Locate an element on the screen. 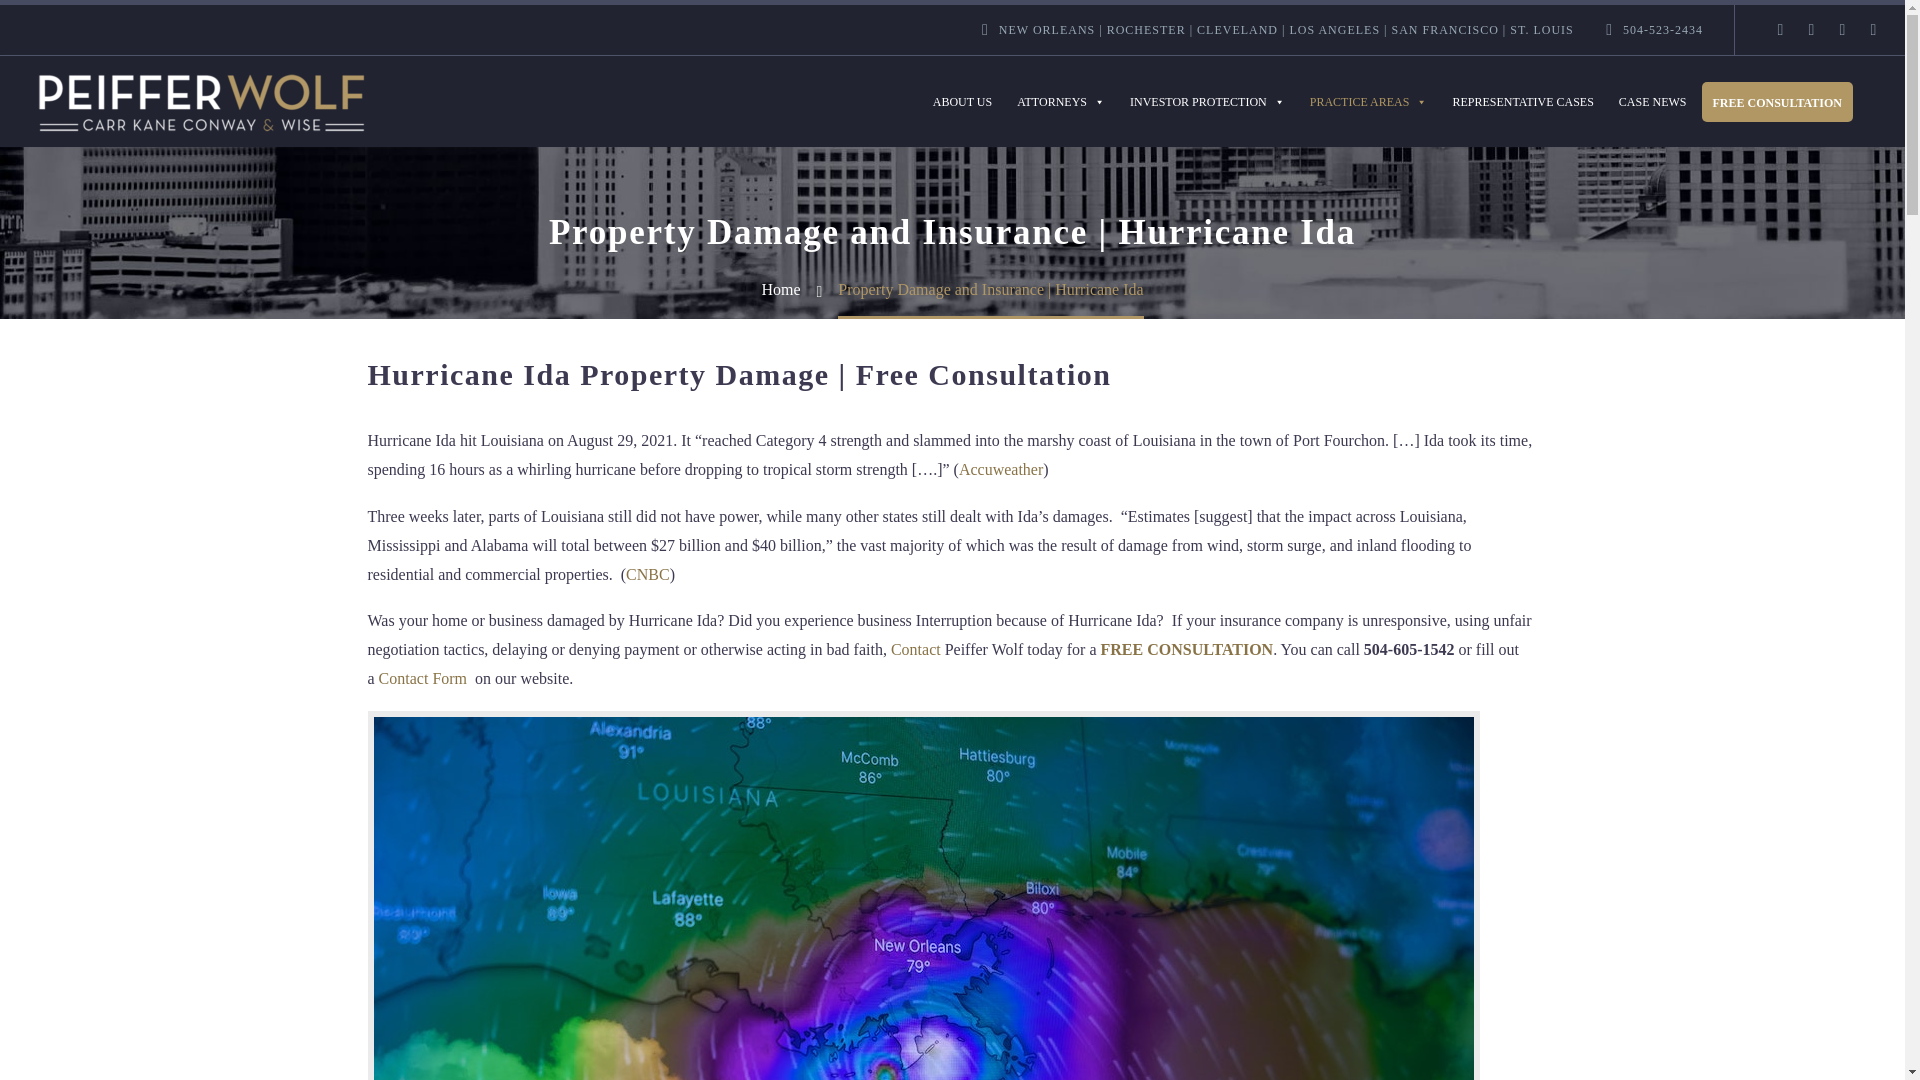 This screenshot has height=1080, width=1920. Twitter is located at coordinates (1842, 29).